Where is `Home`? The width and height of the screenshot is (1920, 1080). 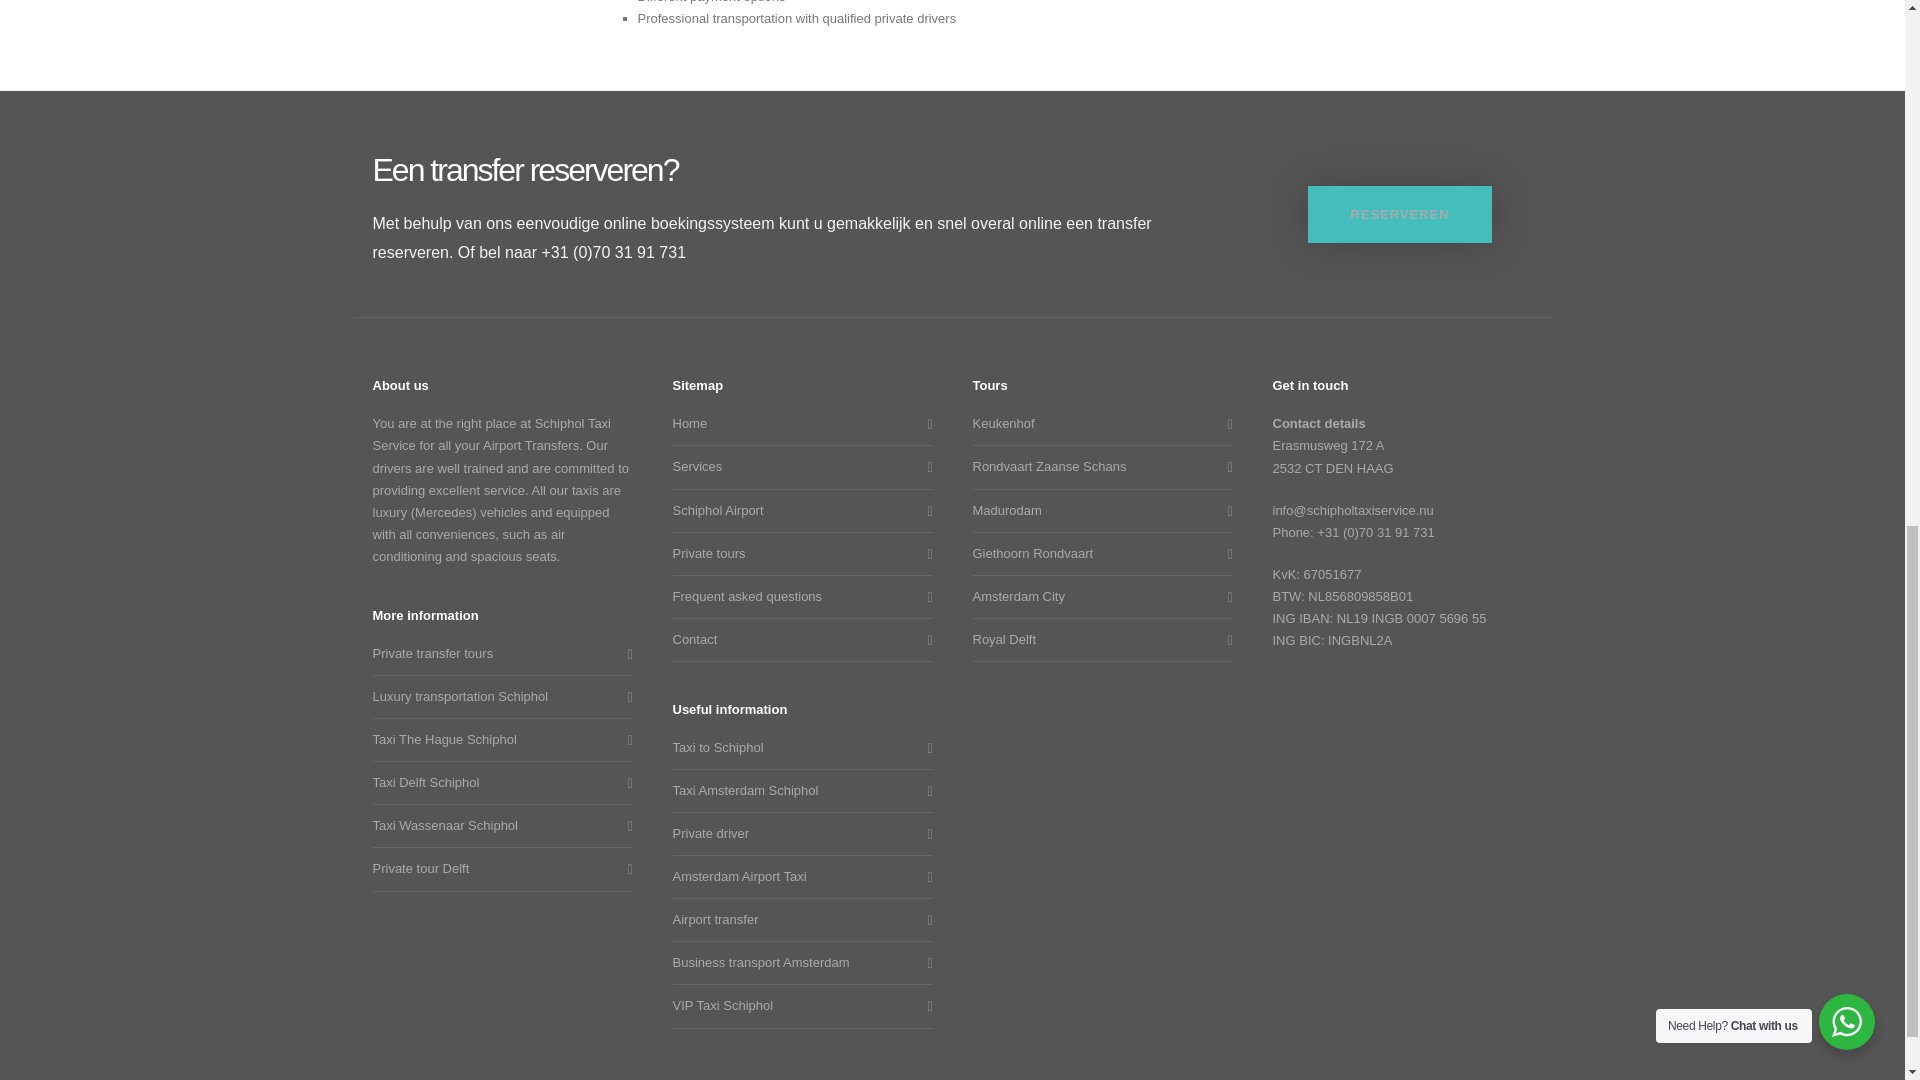 Home is located at coordinates (796, 424).